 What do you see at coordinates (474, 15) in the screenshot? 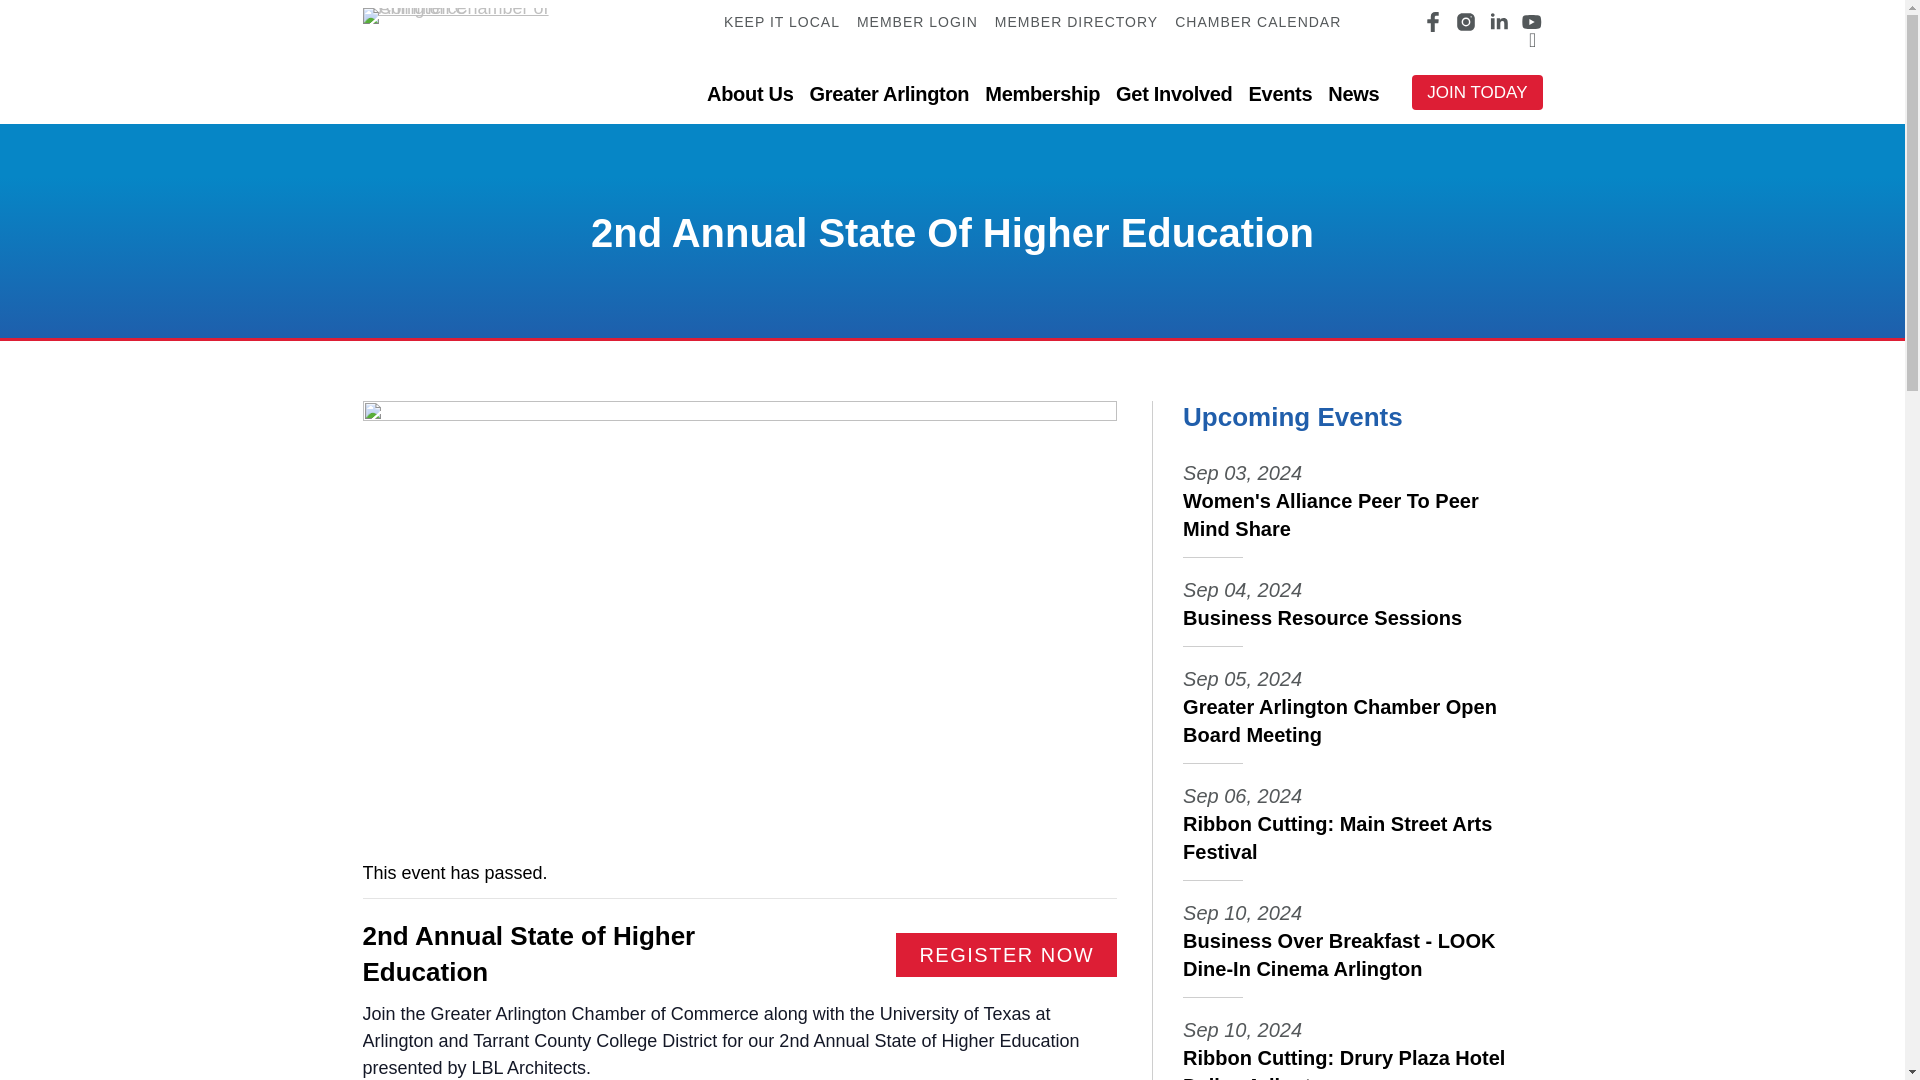
I see `Arlington Chamber of Commerce` at bounding box center [474, 15].